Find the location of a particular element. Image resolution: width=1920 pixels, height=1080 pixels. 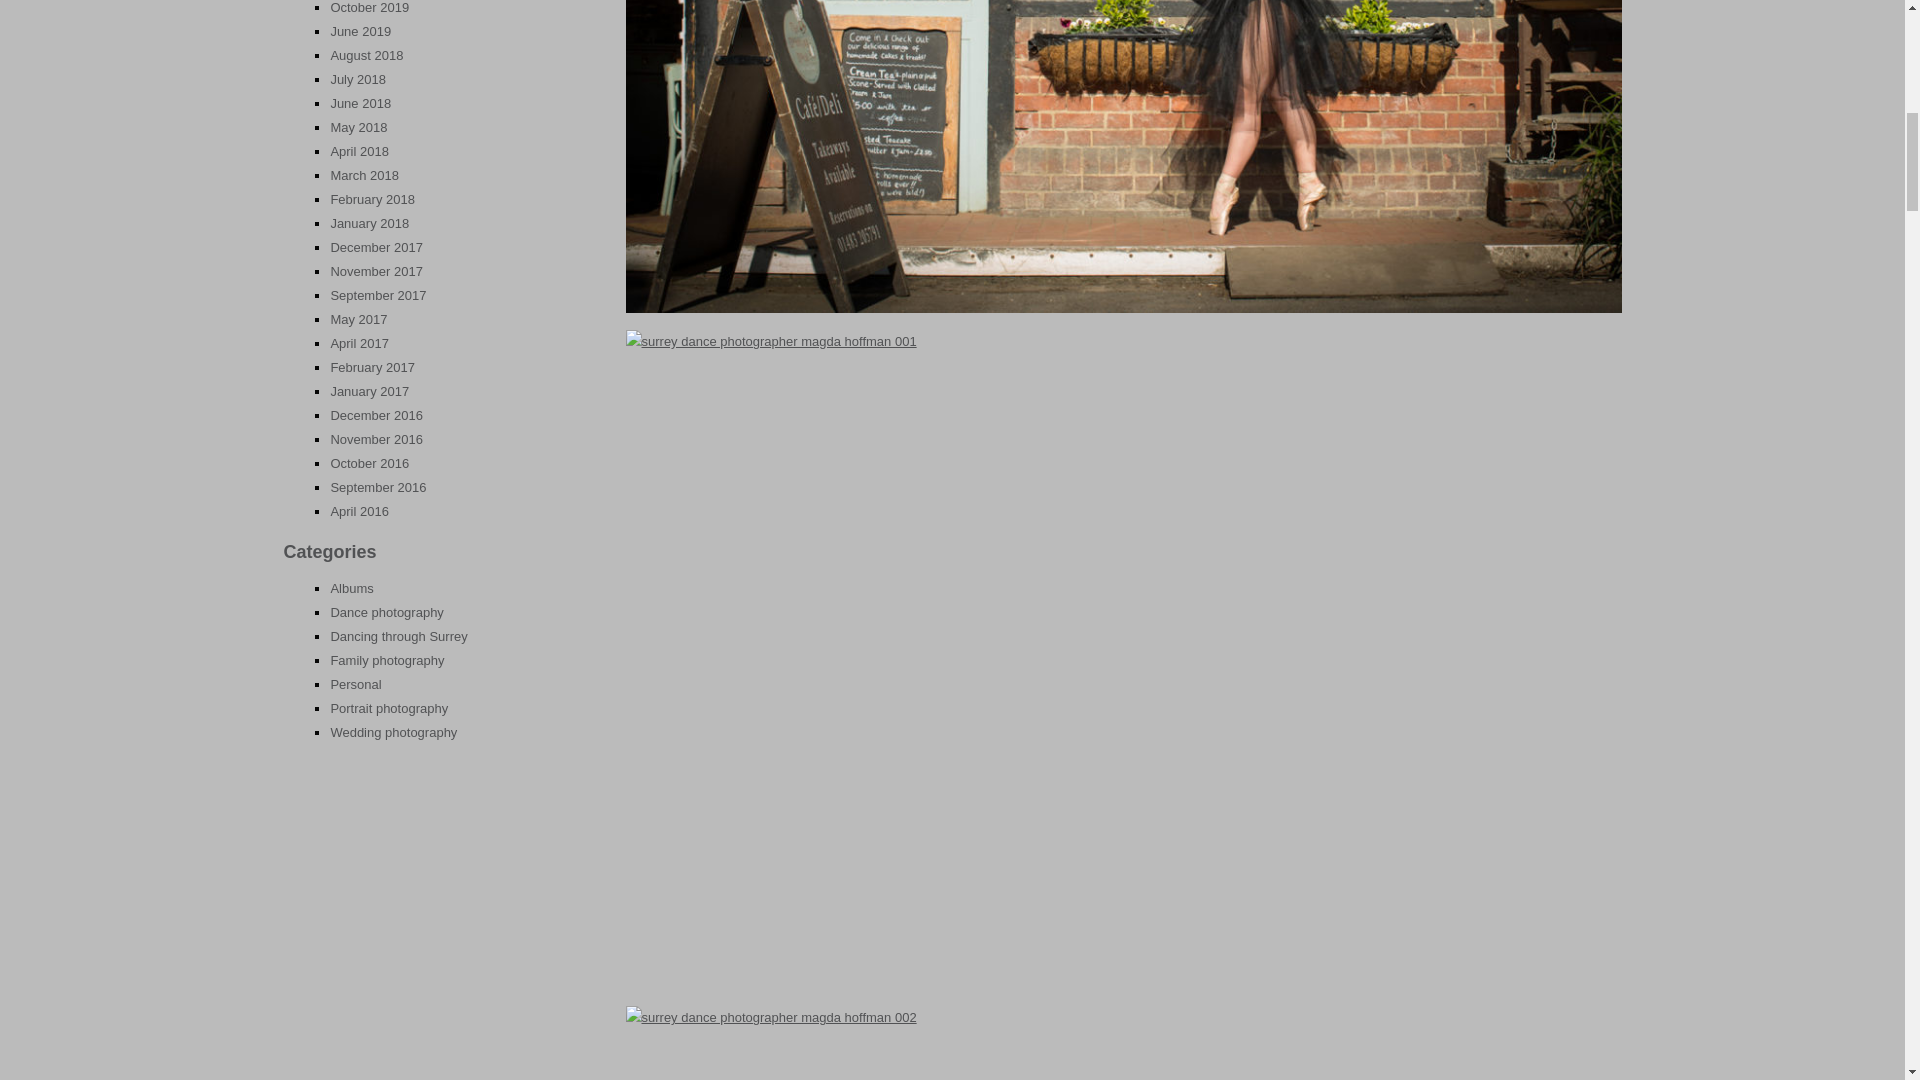

October 2019 is located at coordinates (369, 8).